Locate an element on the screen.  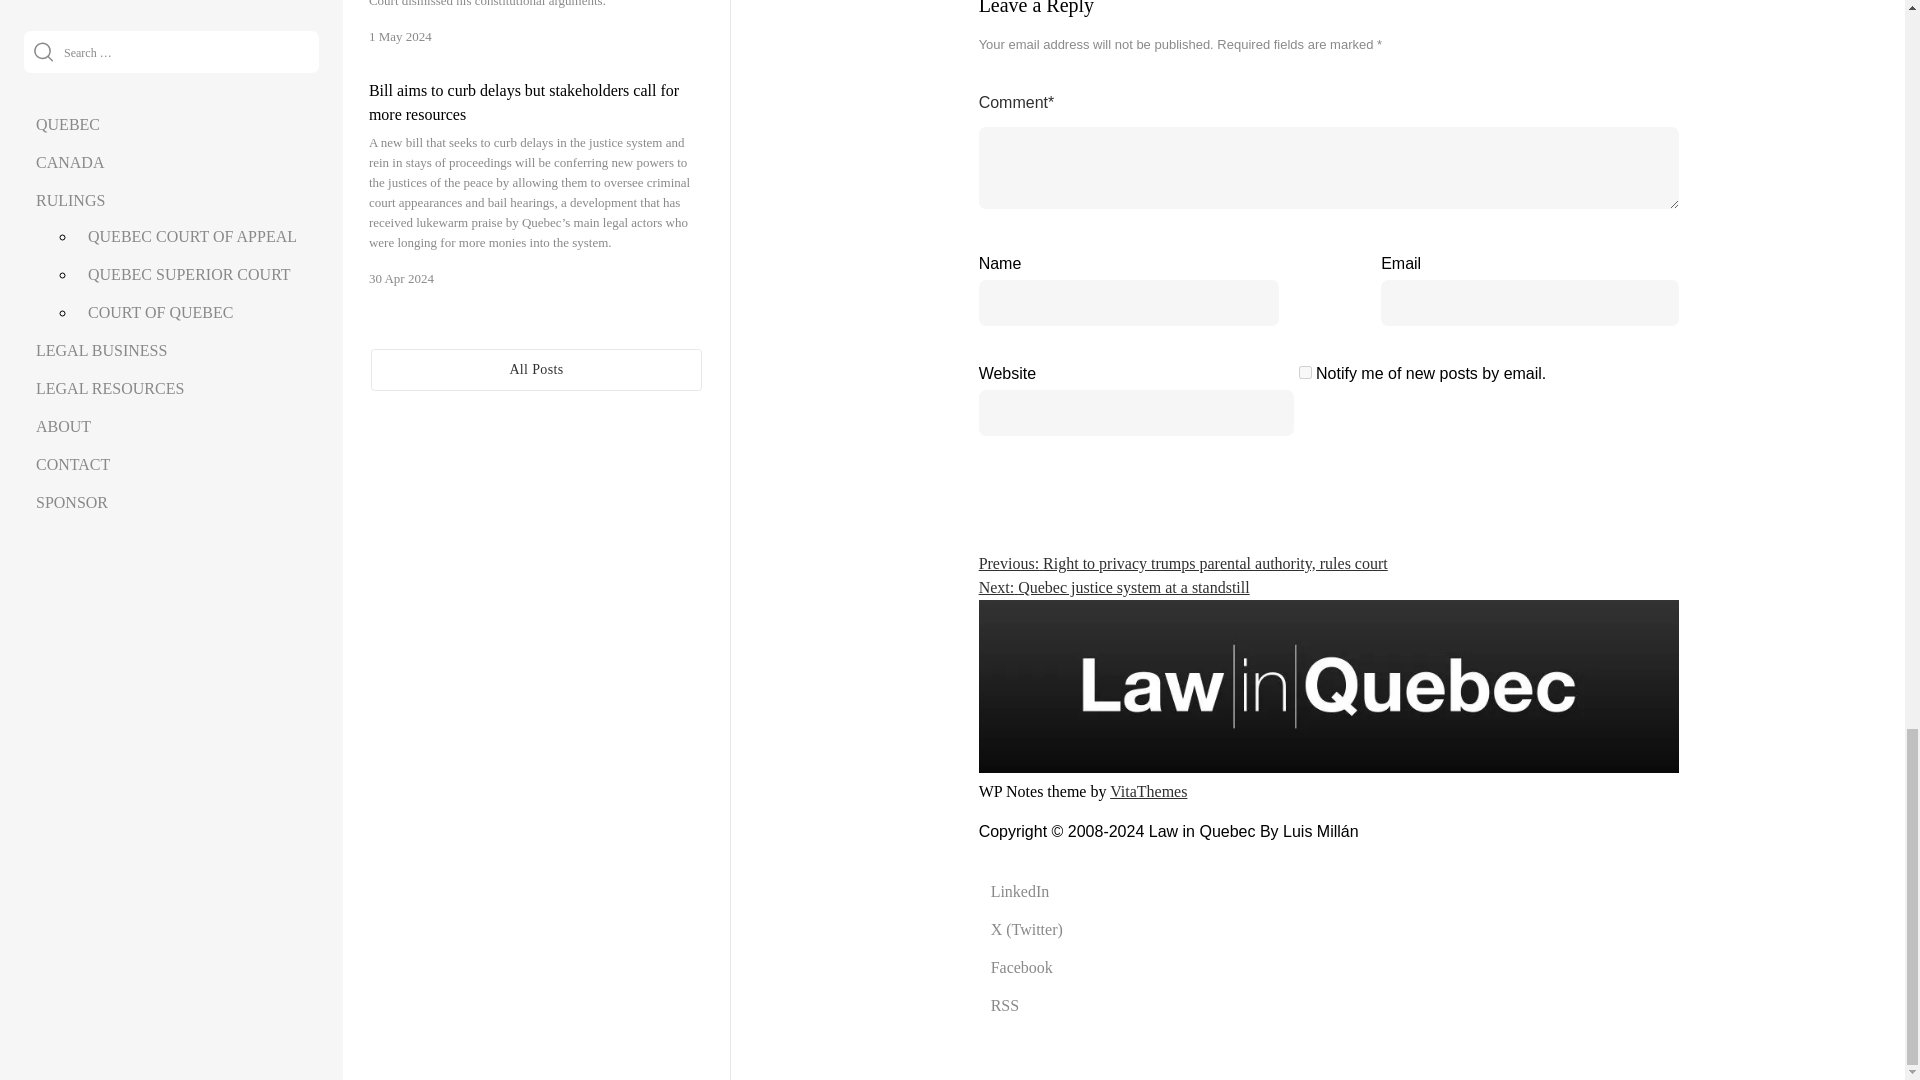
All Posts is located at coordinates (536, 369).